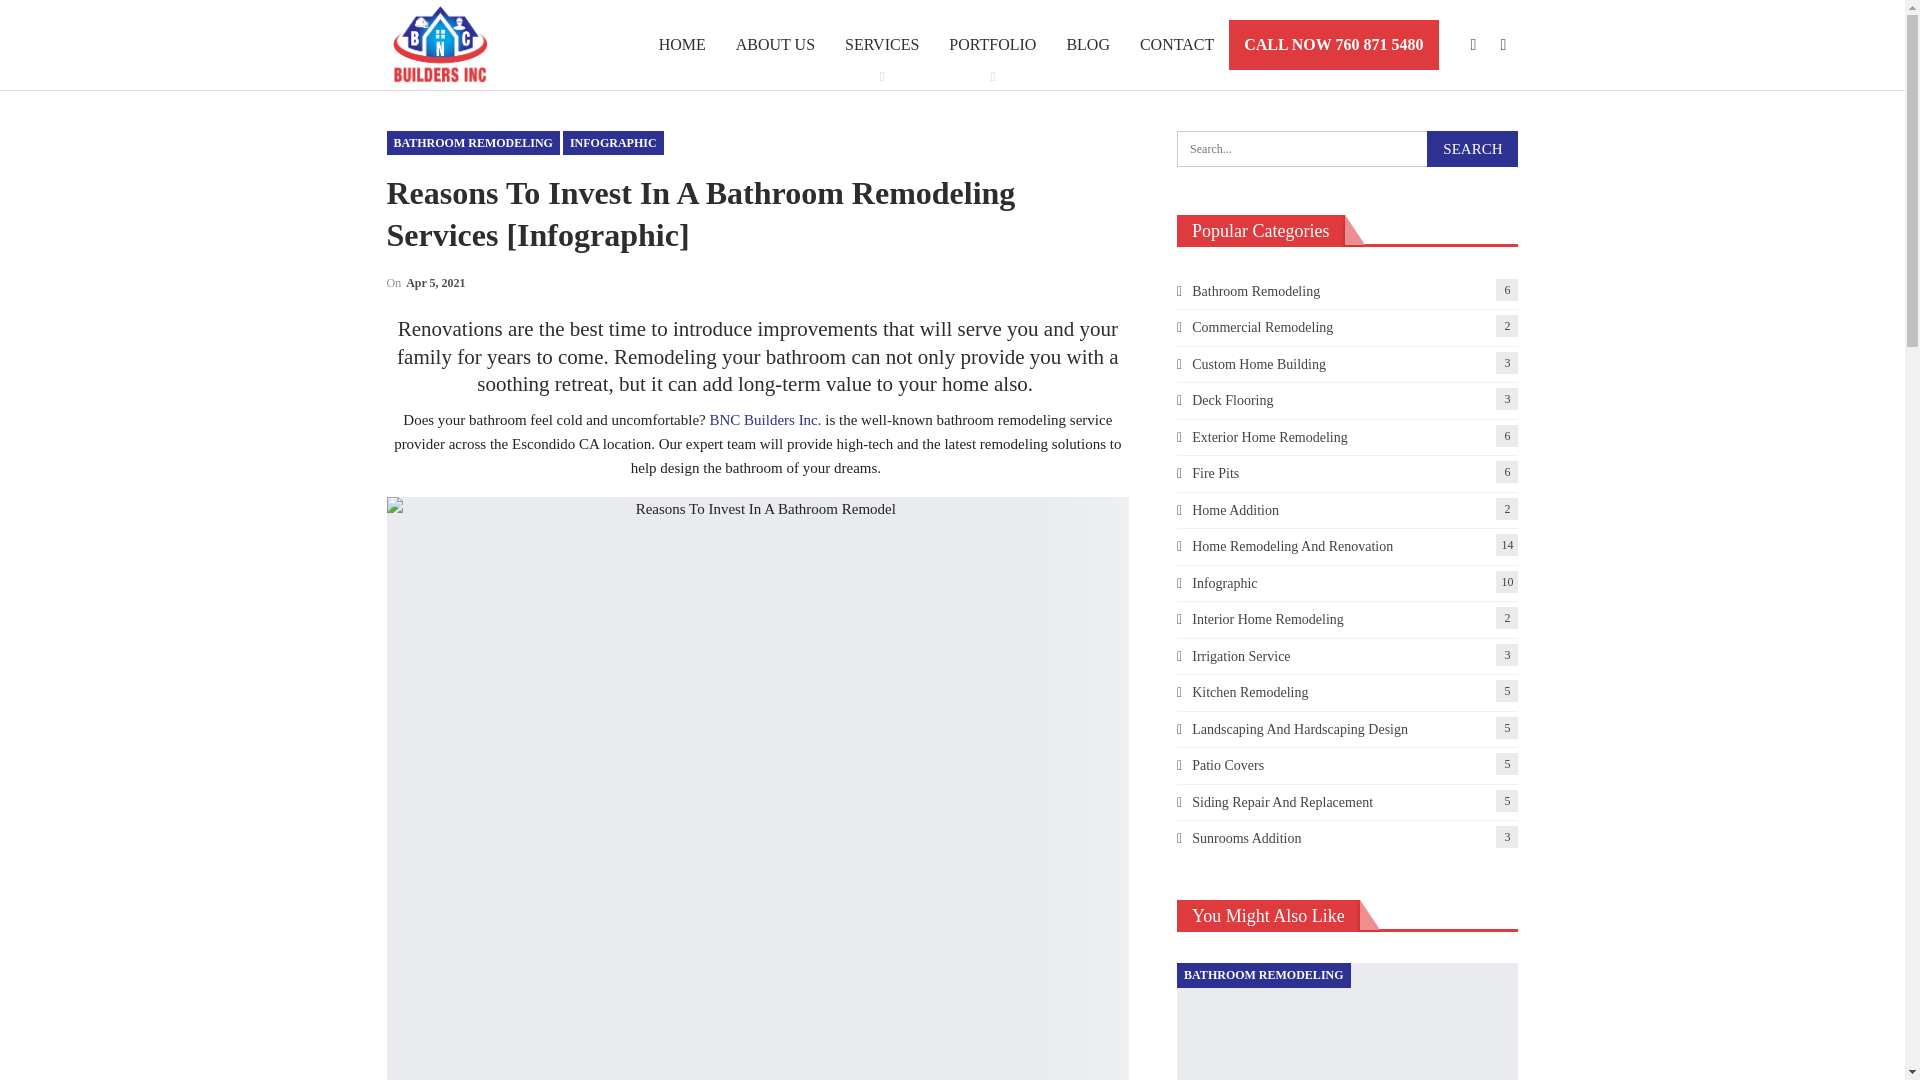  Describe the element at coordinates (992, 44) in the screenshot. I see `PORTFOLIO` at that location.